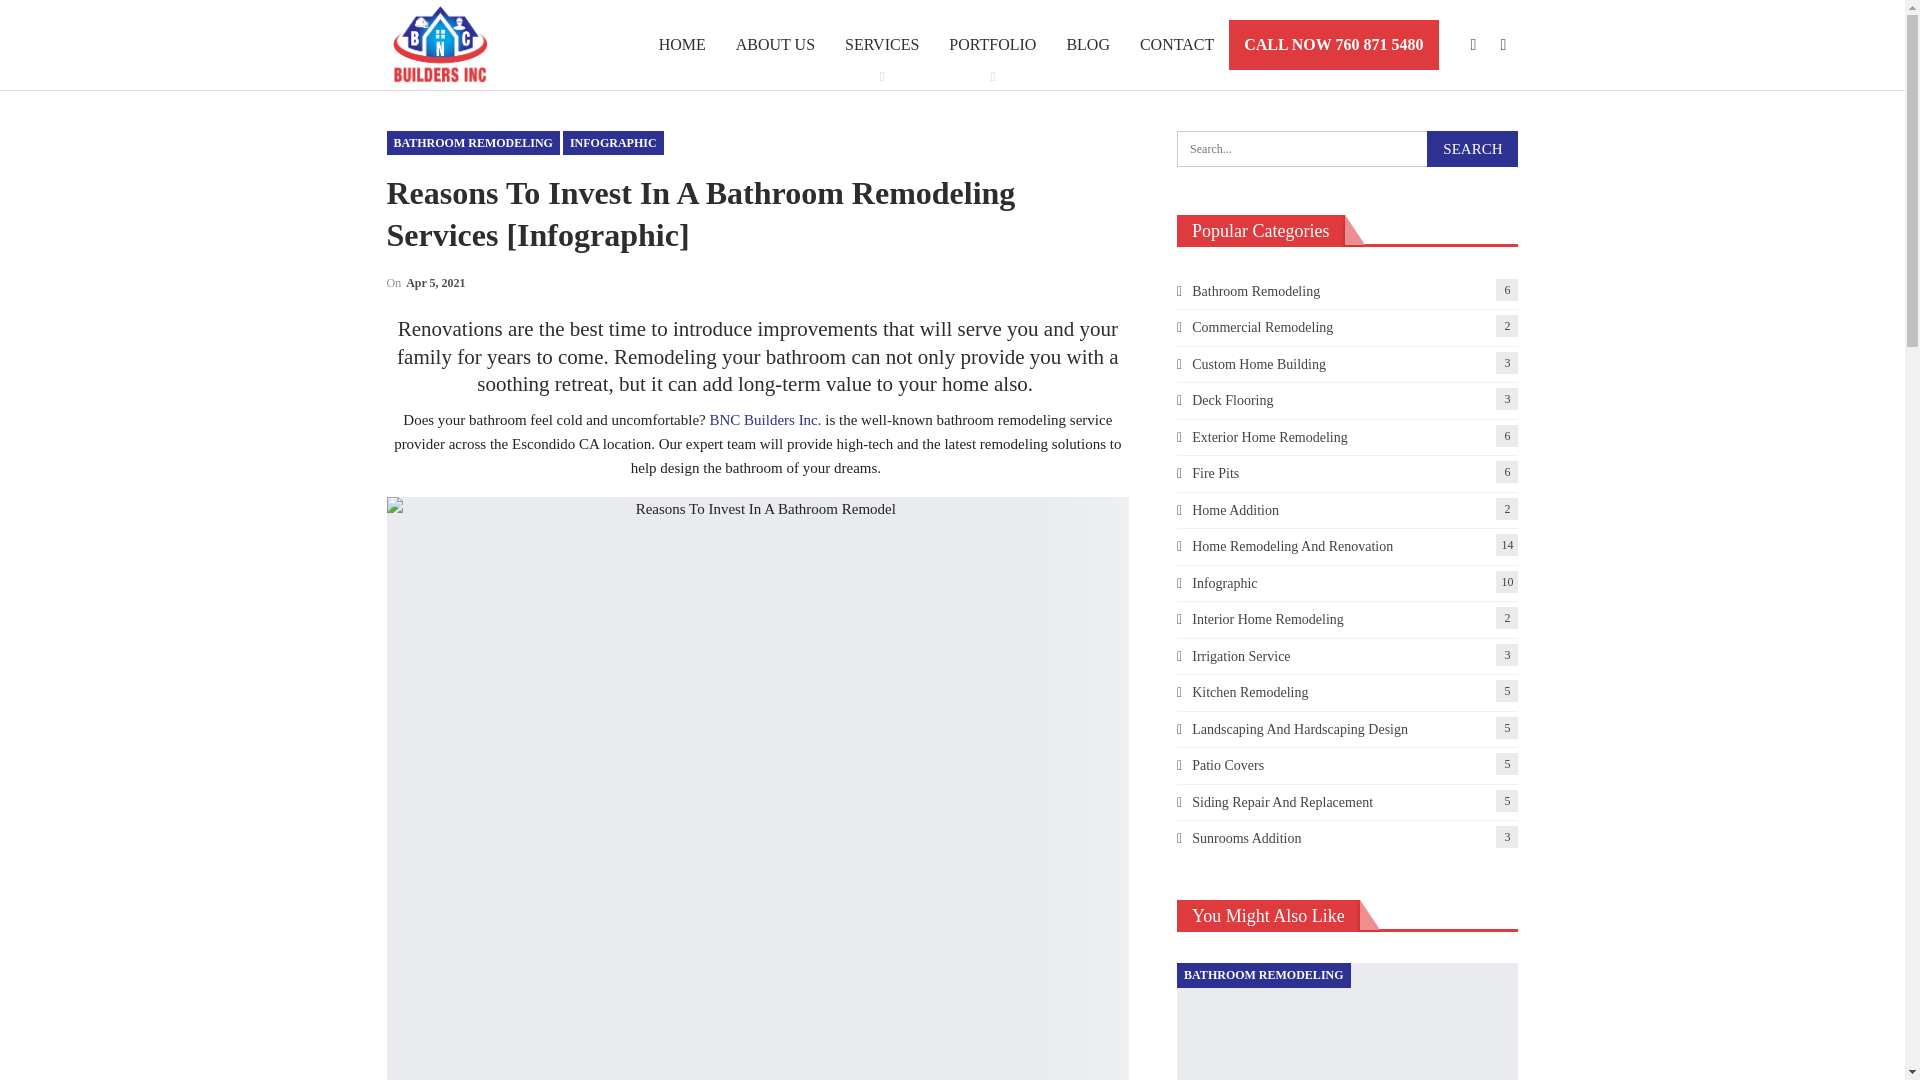  Describe the element at coordinates (992, 44) in the screenshot. I see `PORTFOLIO` at that location.